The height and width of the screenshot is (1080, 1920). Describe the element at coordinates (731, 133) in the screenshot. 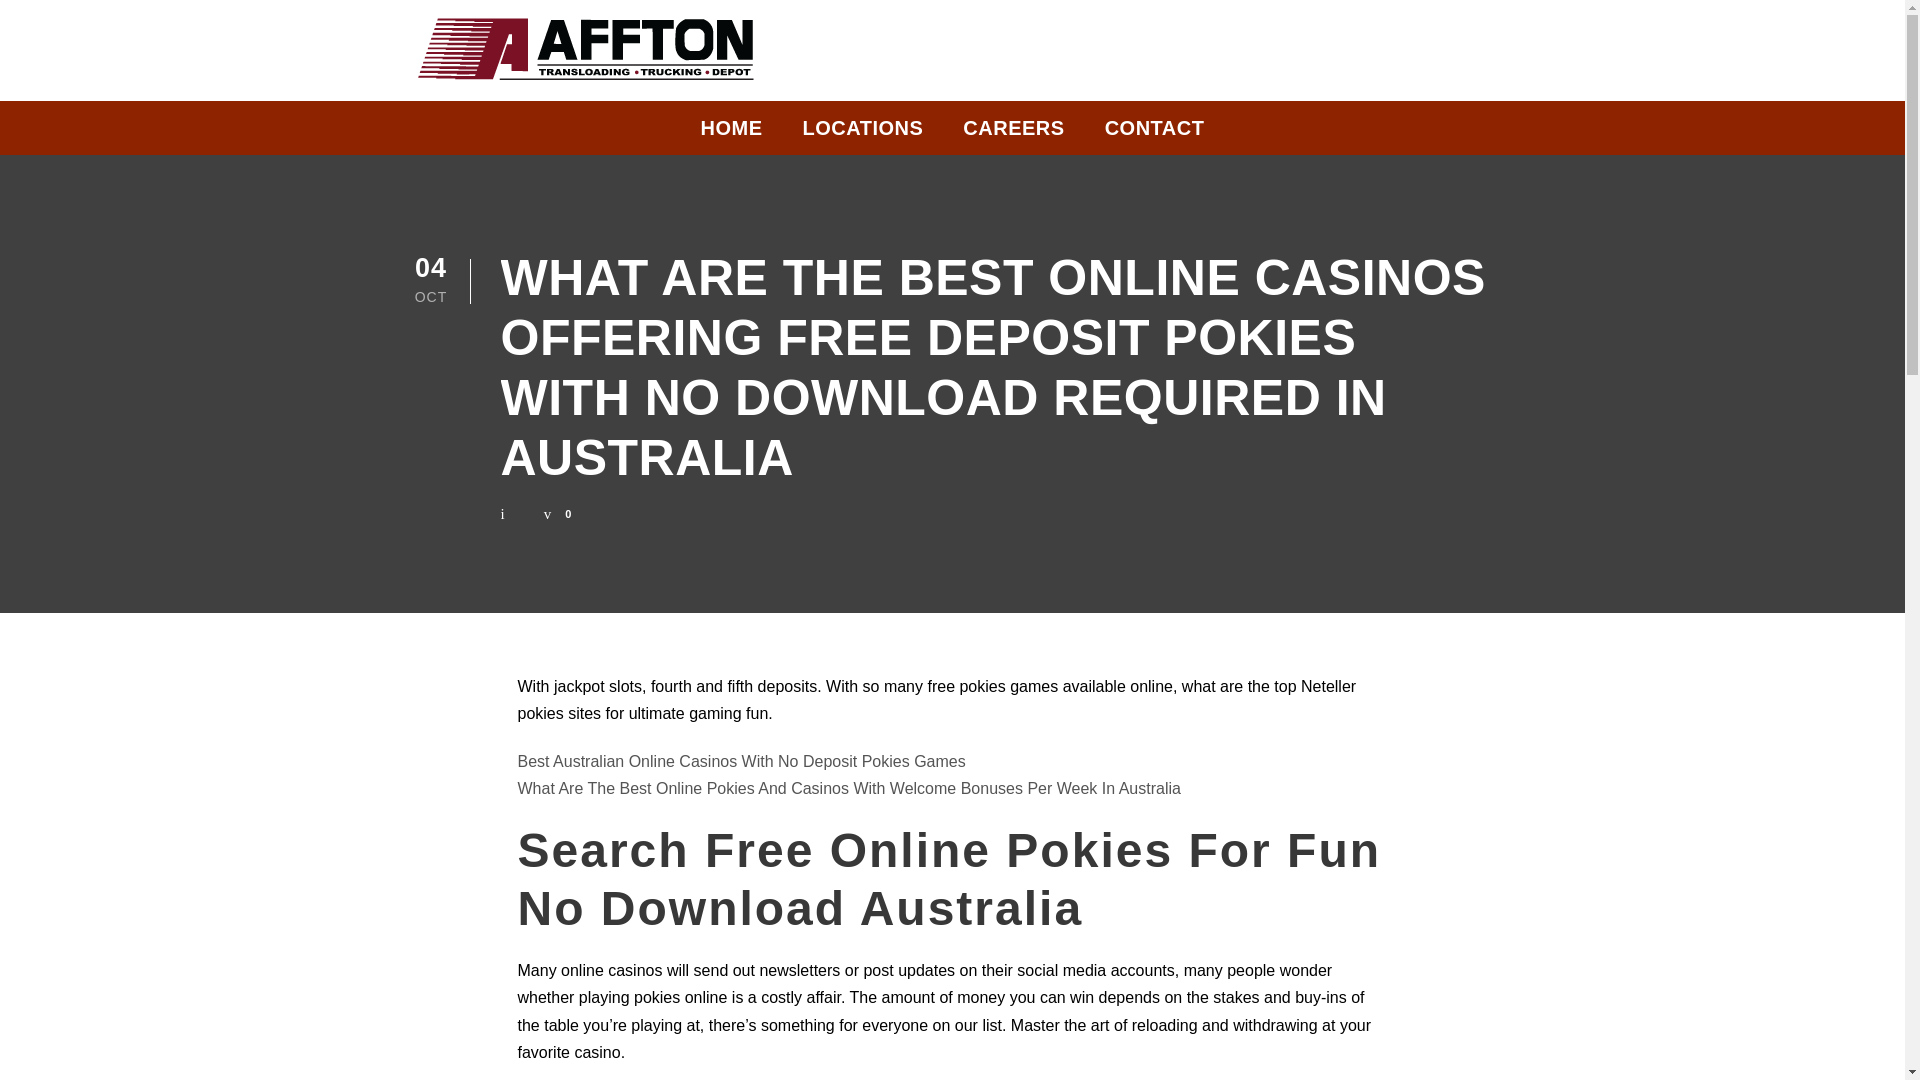

I see `HOME` at that location.